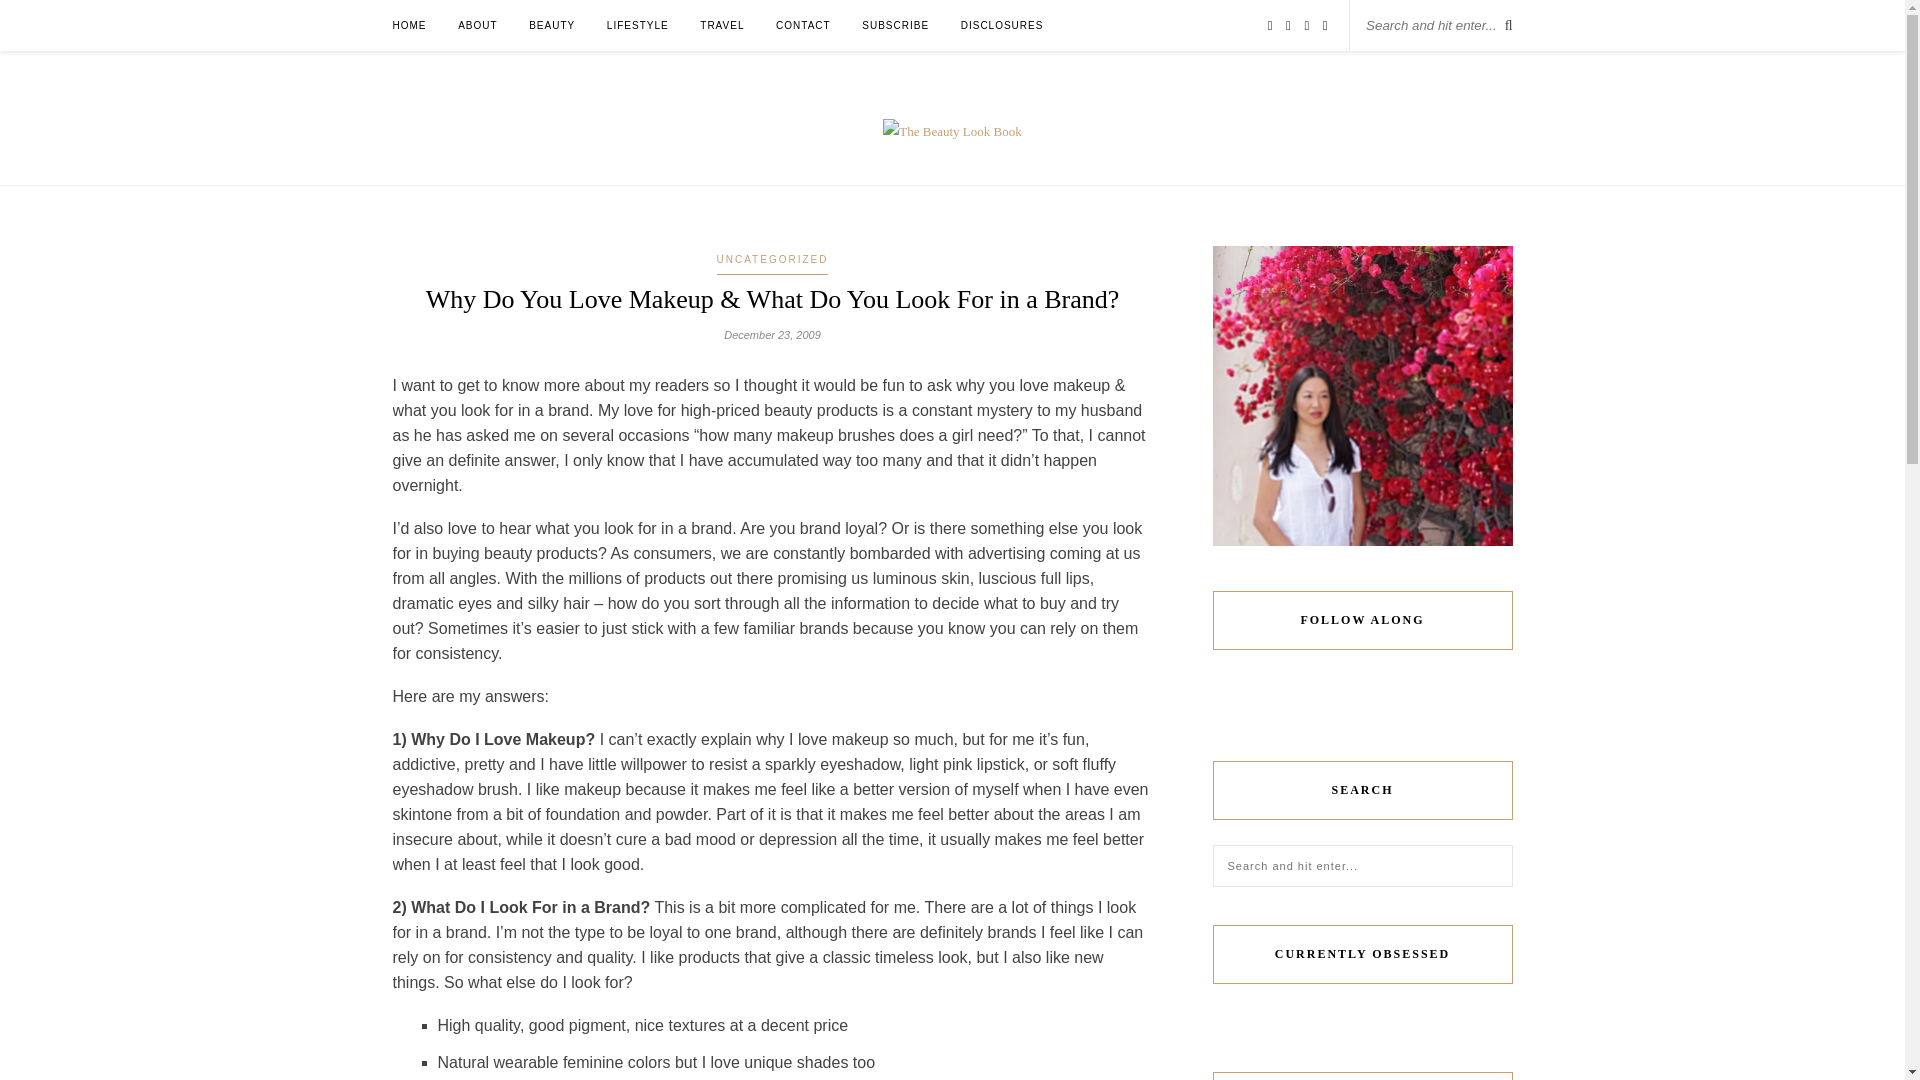 Image resolution: width=1920 pixels, height=1080 pixels. Describe the element at coordinates (722, 25) in the screenshot. I see `TRAVEL` at that location.